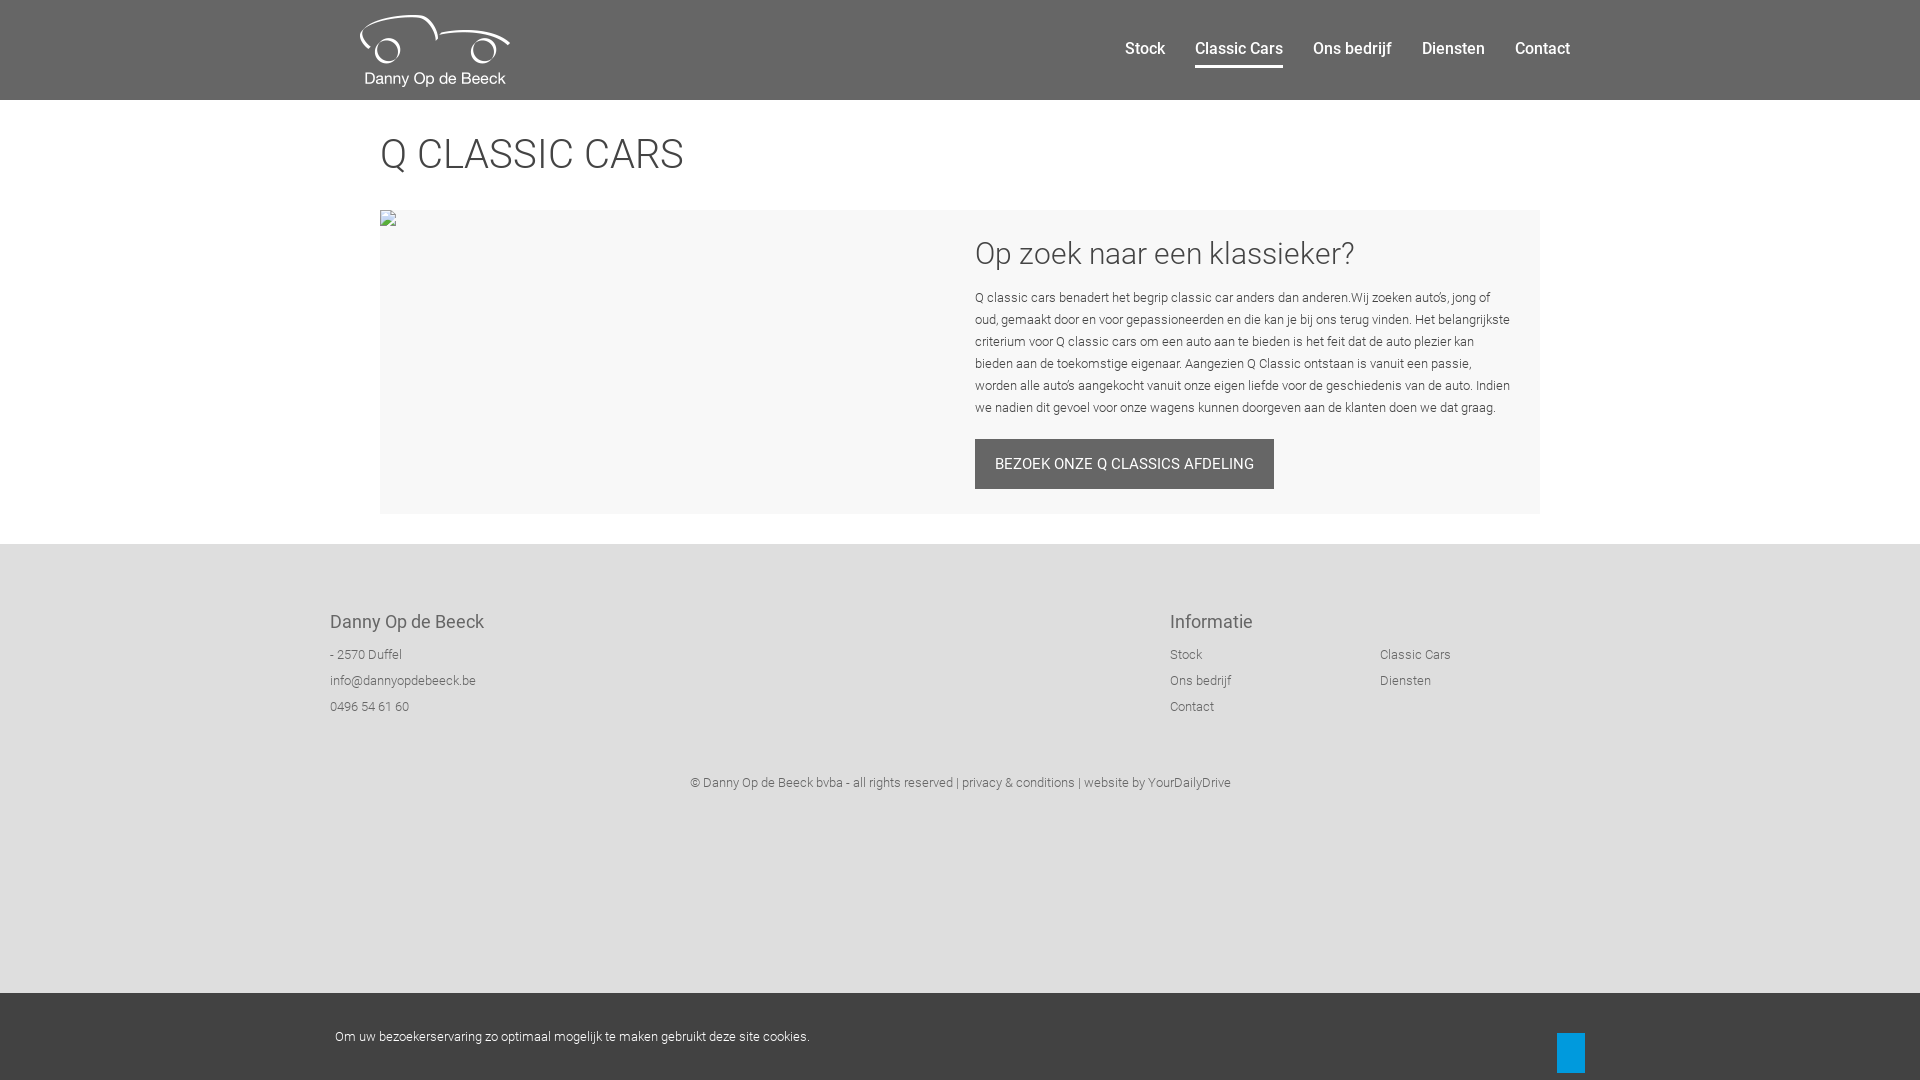  Describe the element at coordinates (1018, 782) in the screenshot. I see `privacy & conditions` at that location.